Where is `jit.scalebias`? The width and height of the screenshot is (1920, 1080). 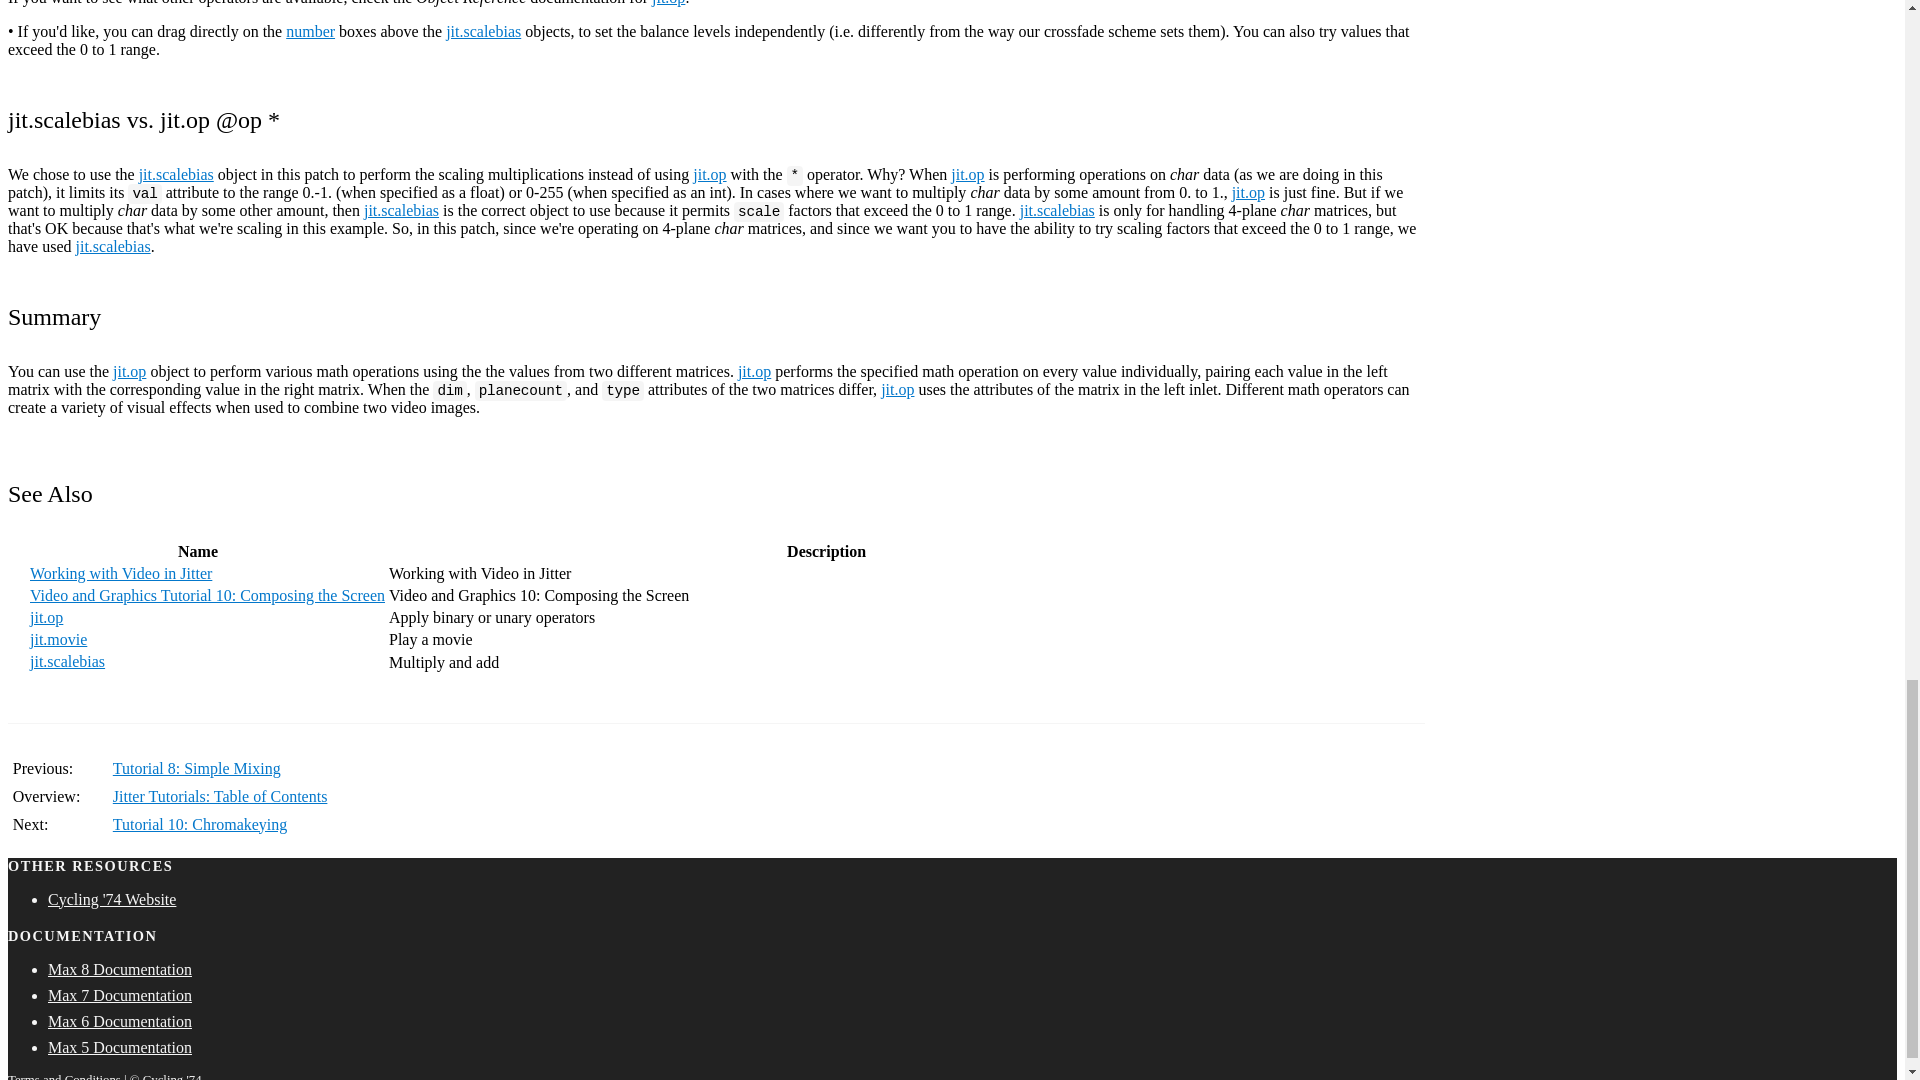
jit.scalebias is located at coordinates (176, 174).